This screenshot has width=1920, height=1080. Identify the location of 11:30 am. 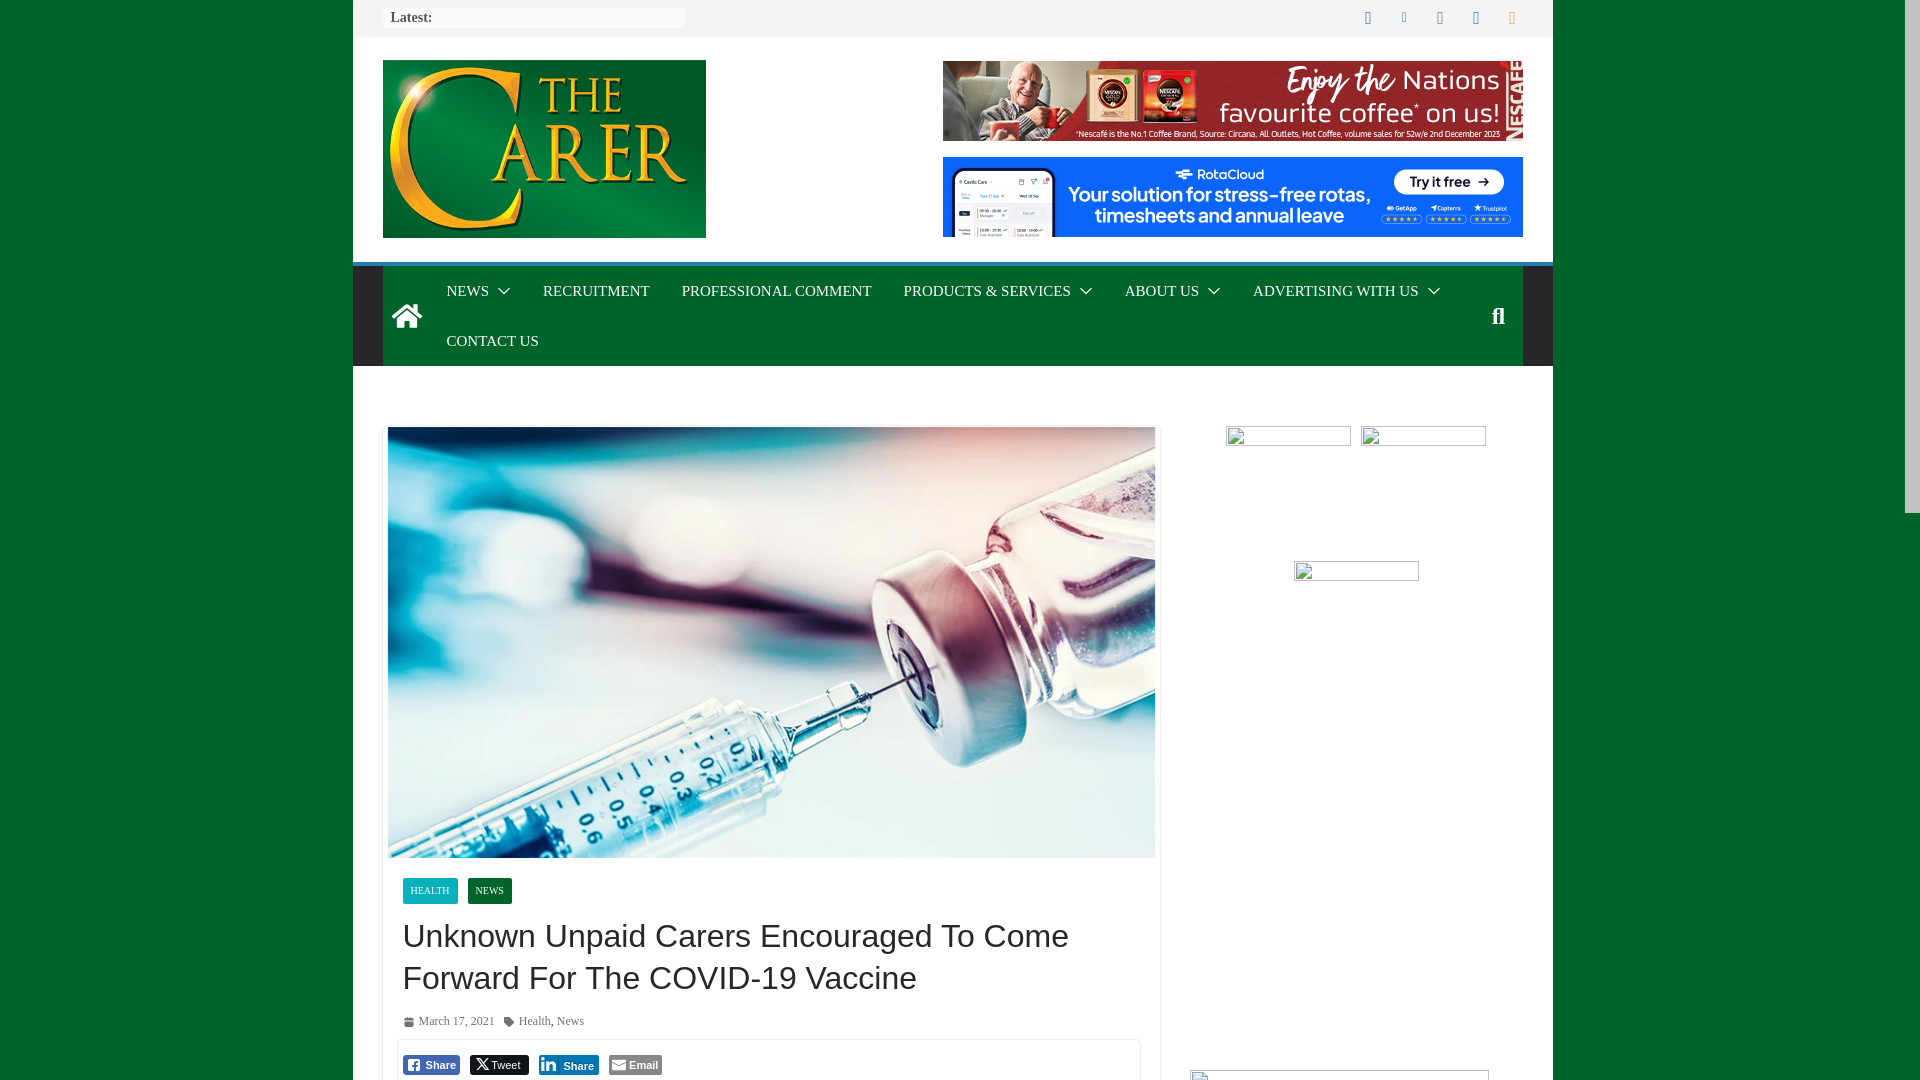
(447, 1021).